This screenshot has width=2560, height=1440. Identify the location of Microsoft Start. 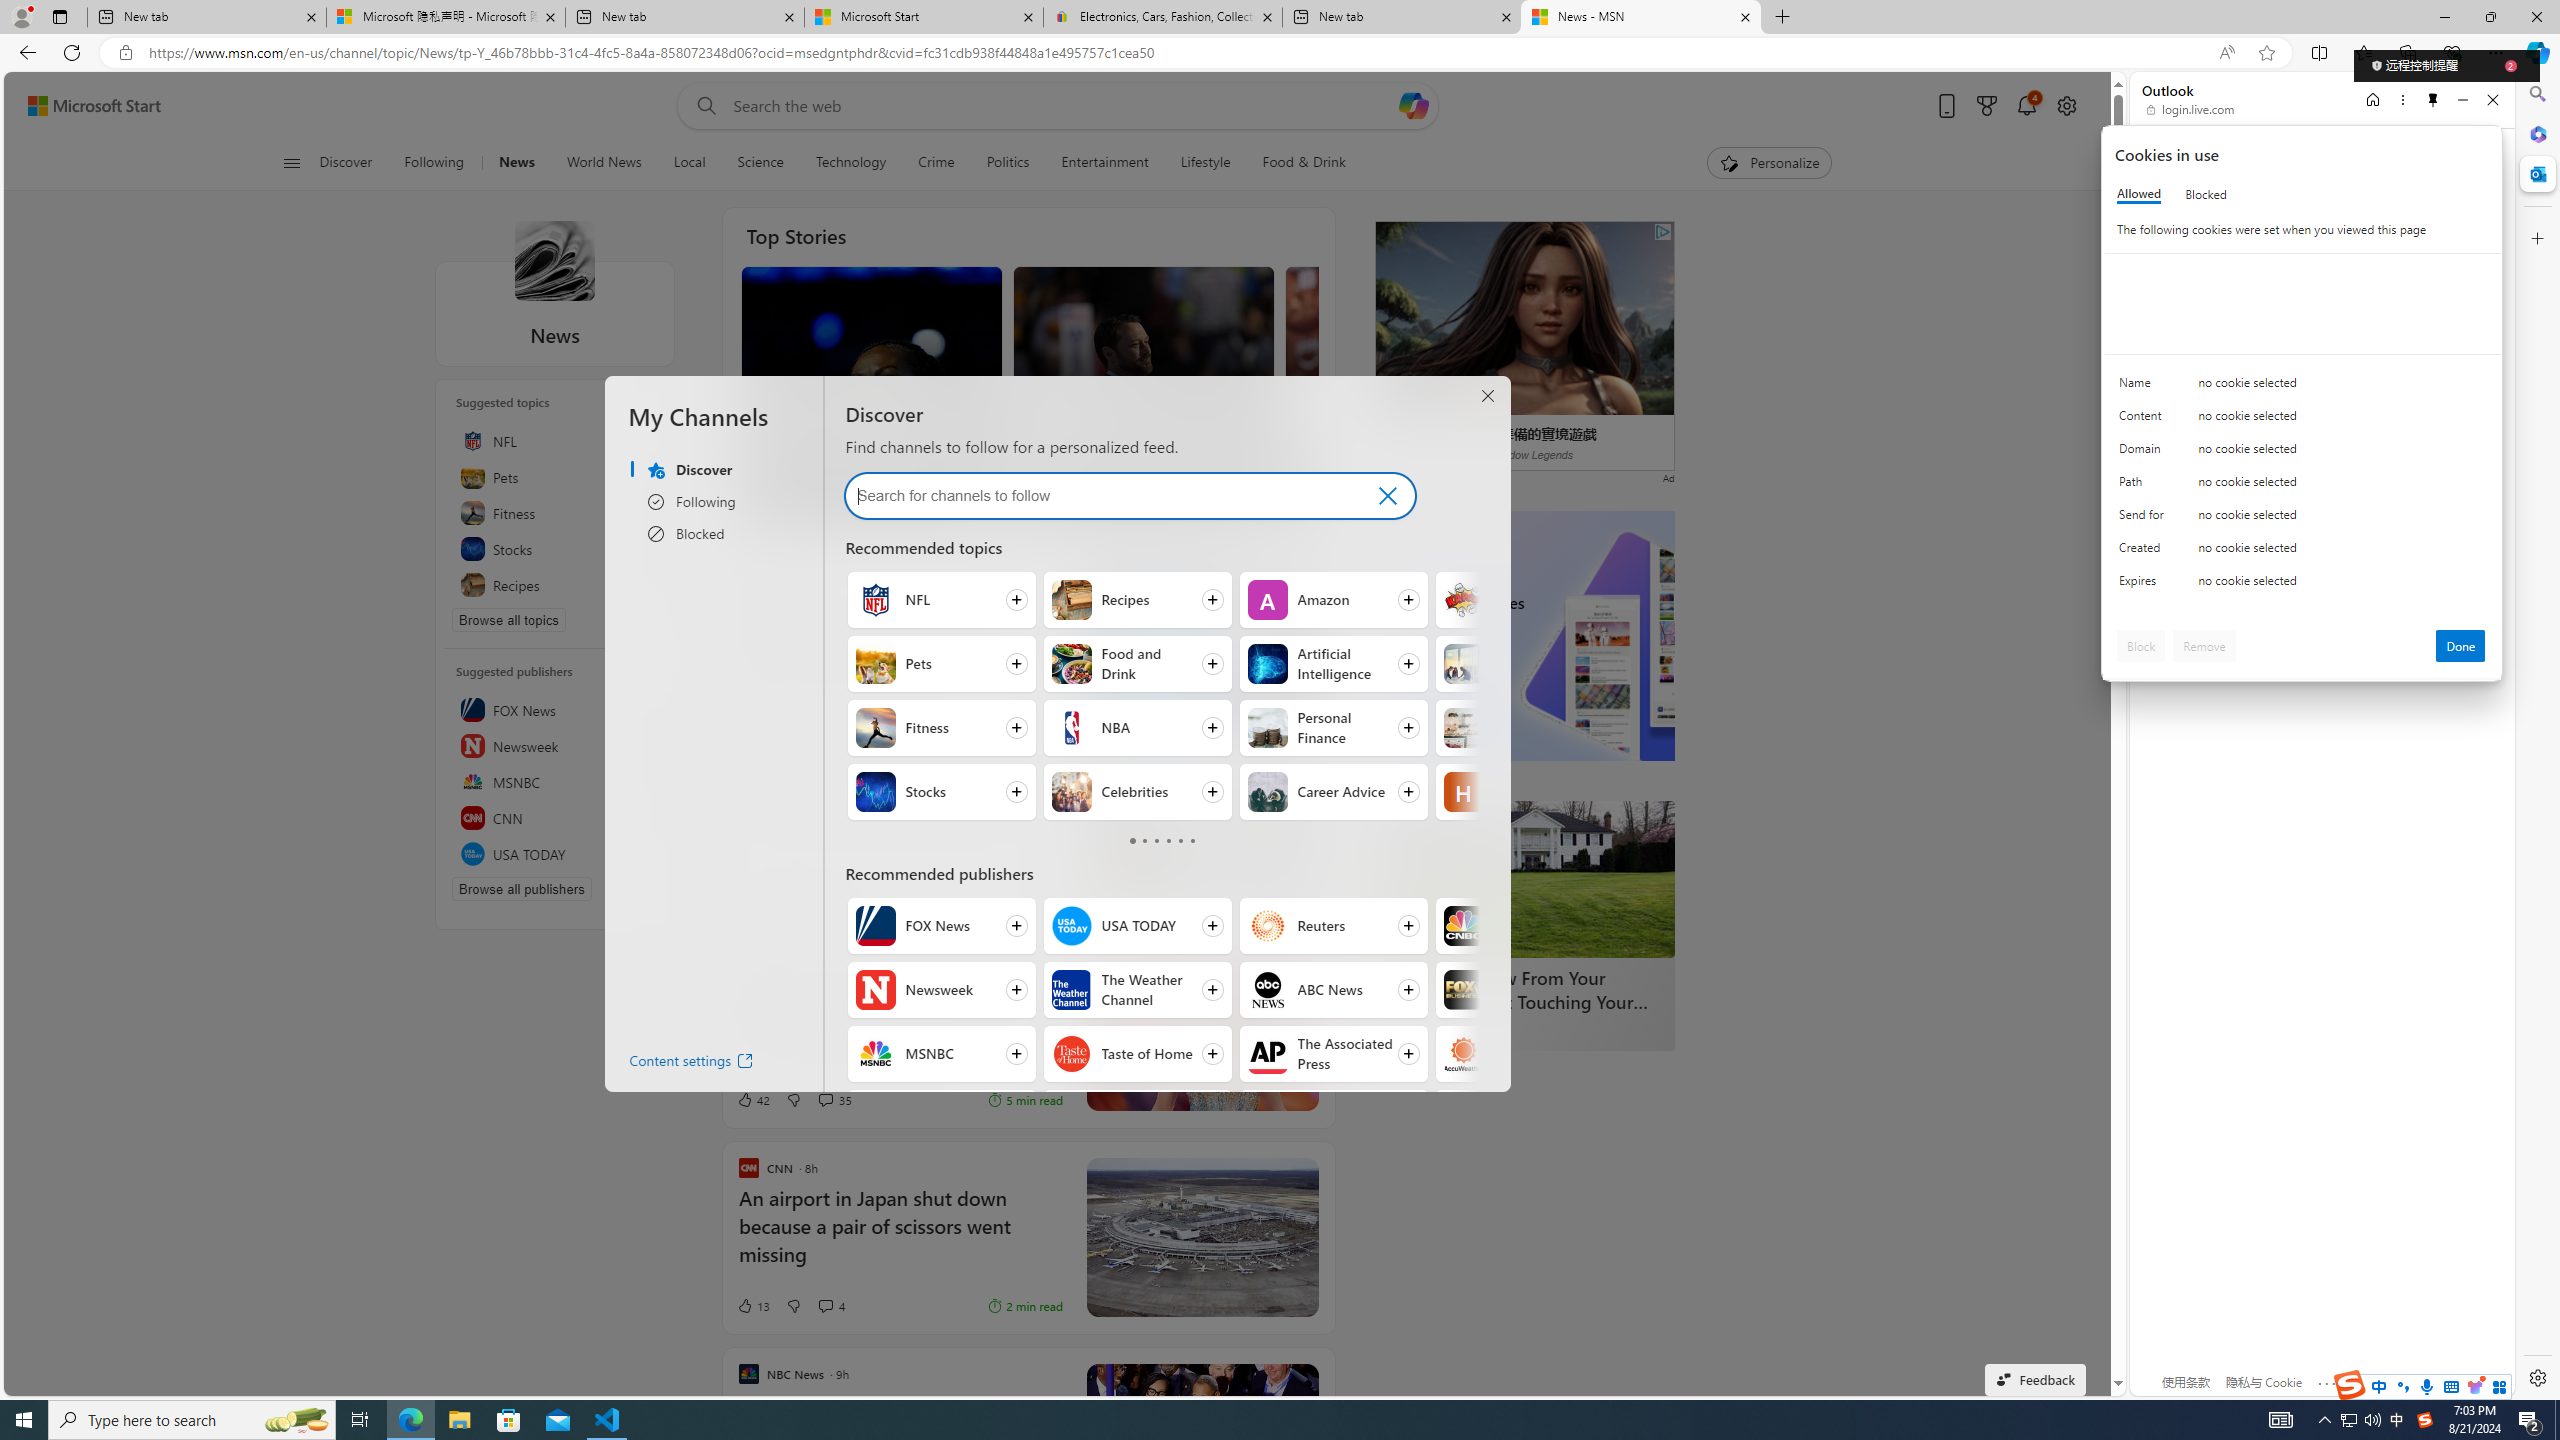
(924, 17).